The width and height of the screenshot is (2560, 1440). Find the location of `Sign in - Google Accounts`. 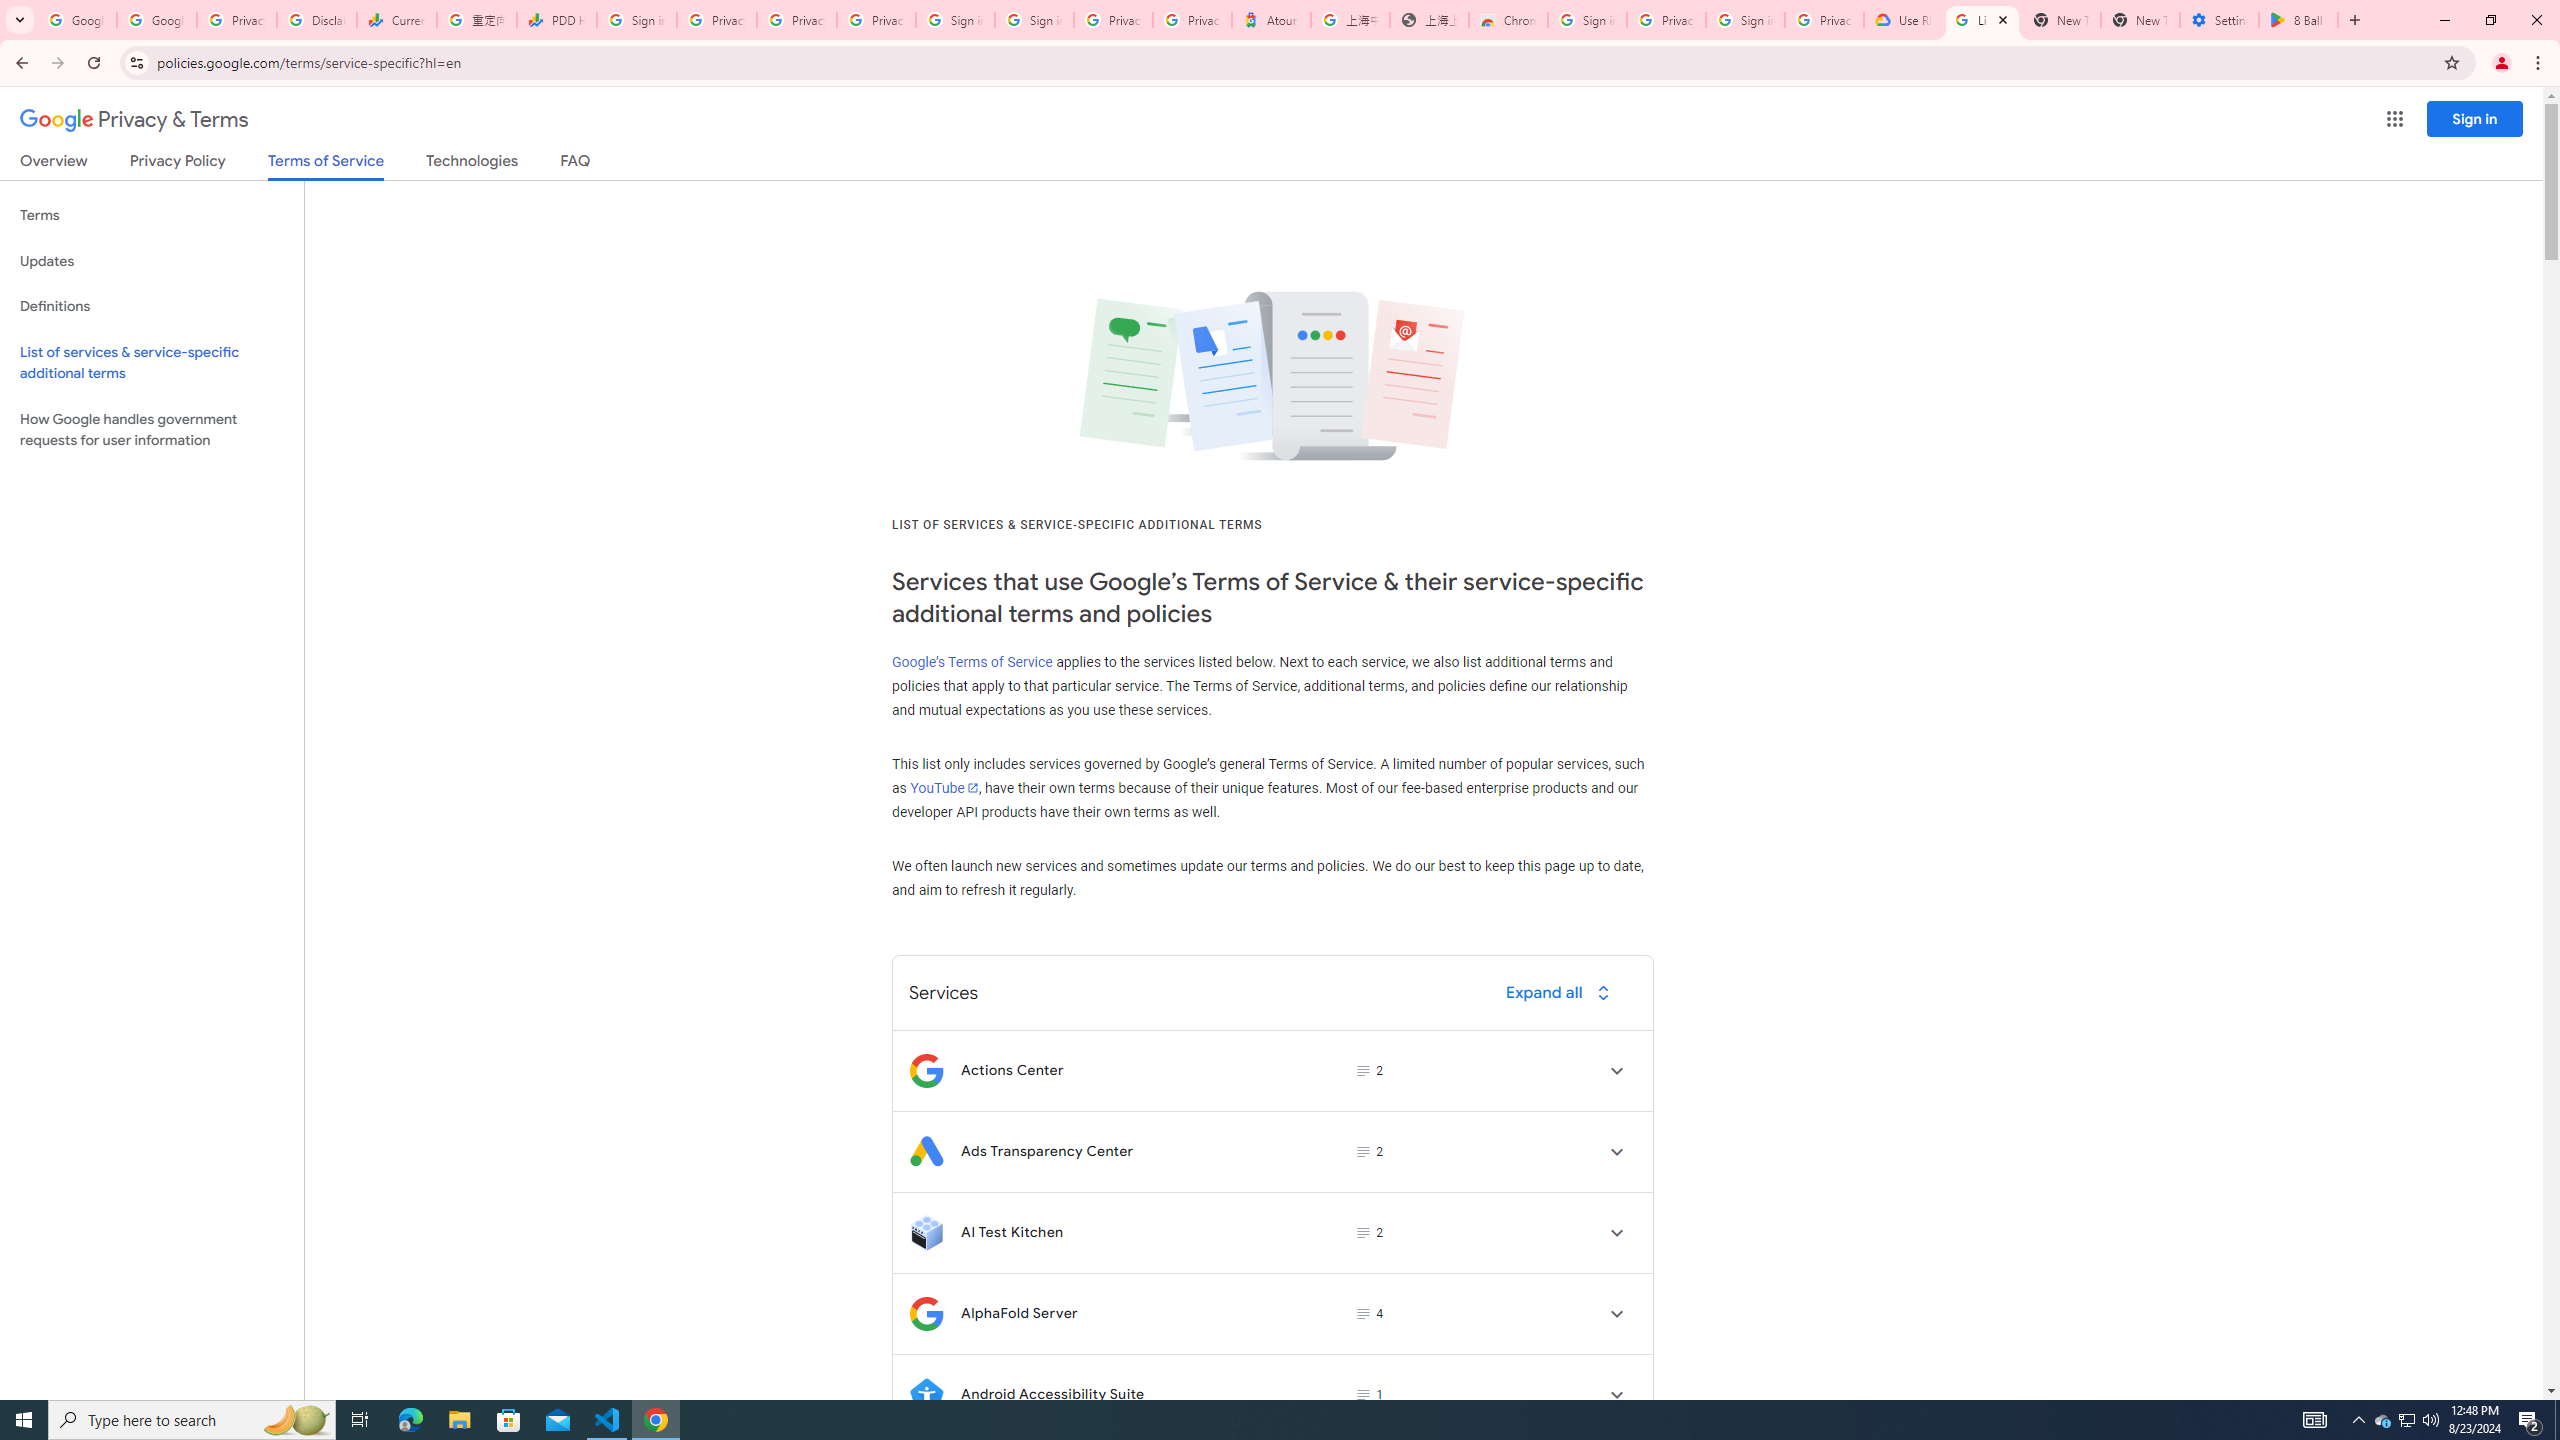

Sign in - Google Accounts is located at coordinates (1034, 20).